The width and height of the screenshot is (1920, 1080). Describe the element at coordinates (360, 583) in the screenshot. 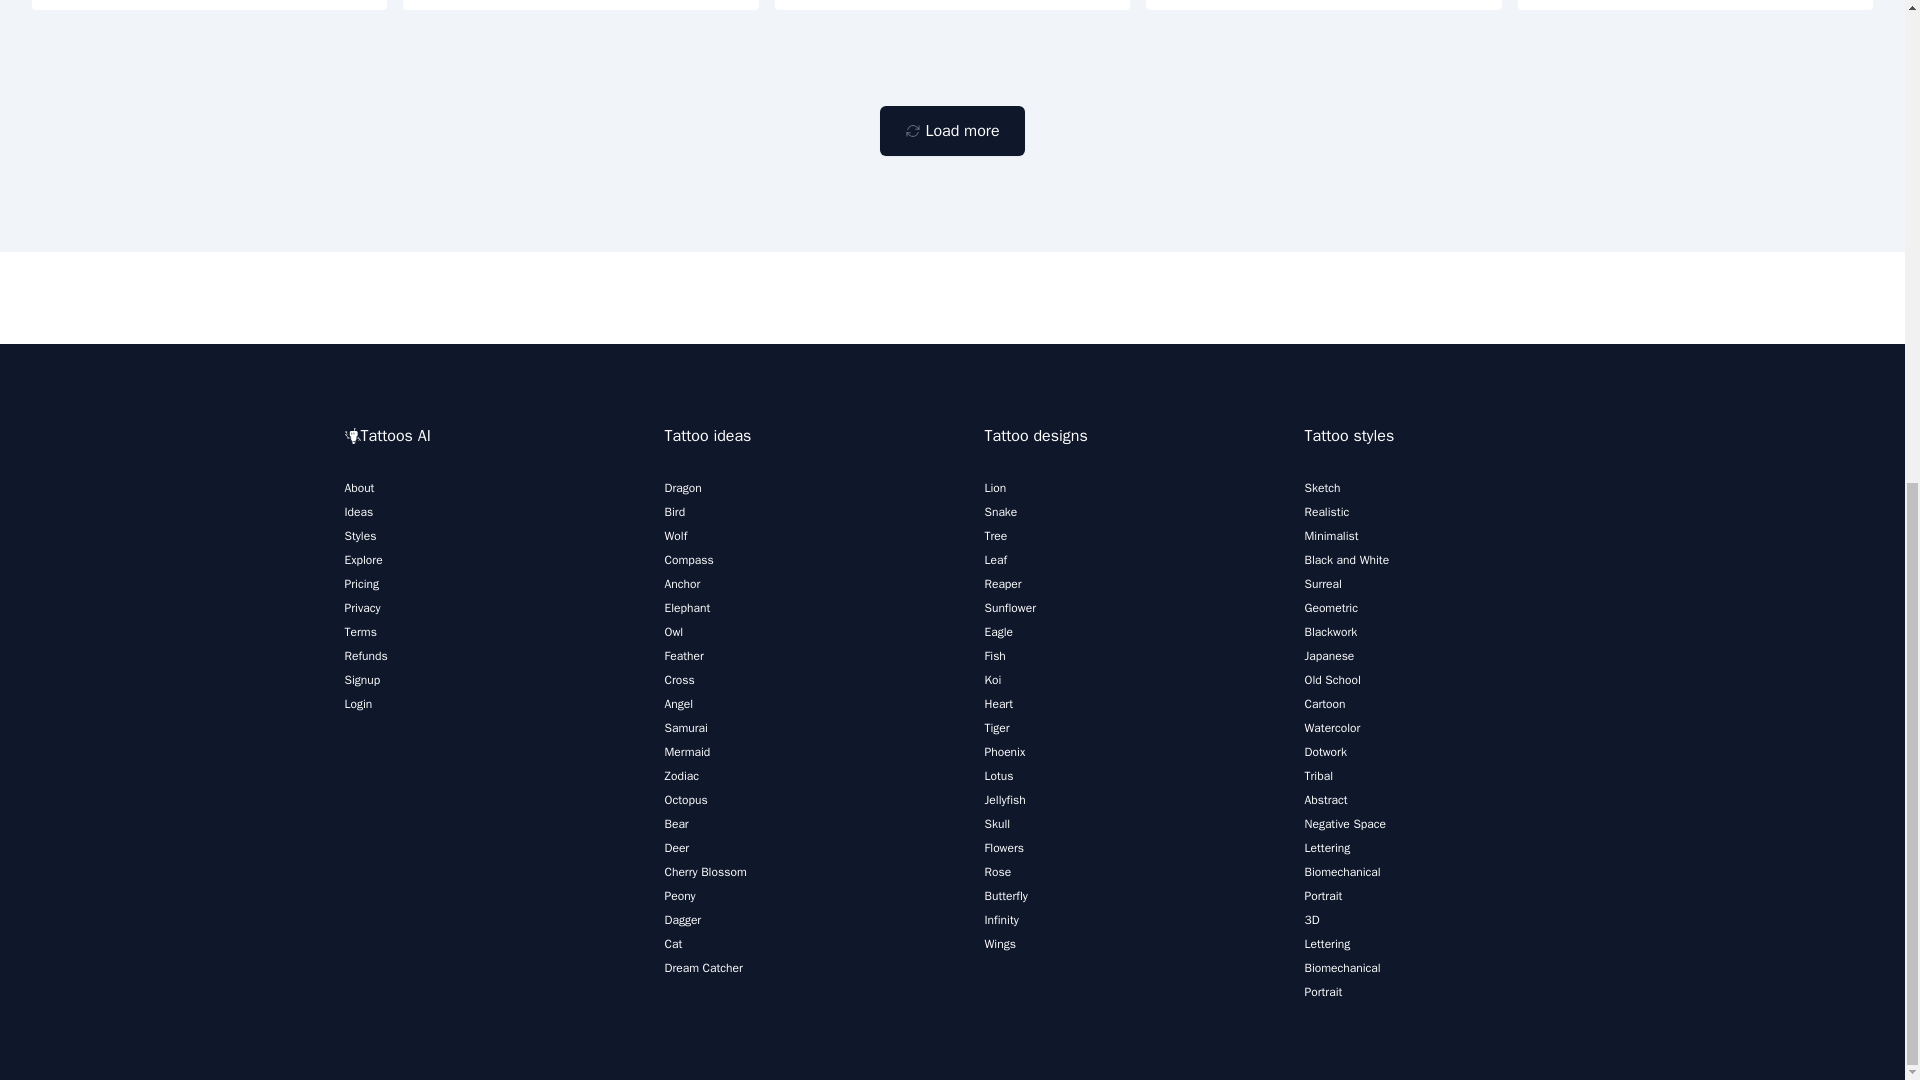

I see `Pricing` at that location.